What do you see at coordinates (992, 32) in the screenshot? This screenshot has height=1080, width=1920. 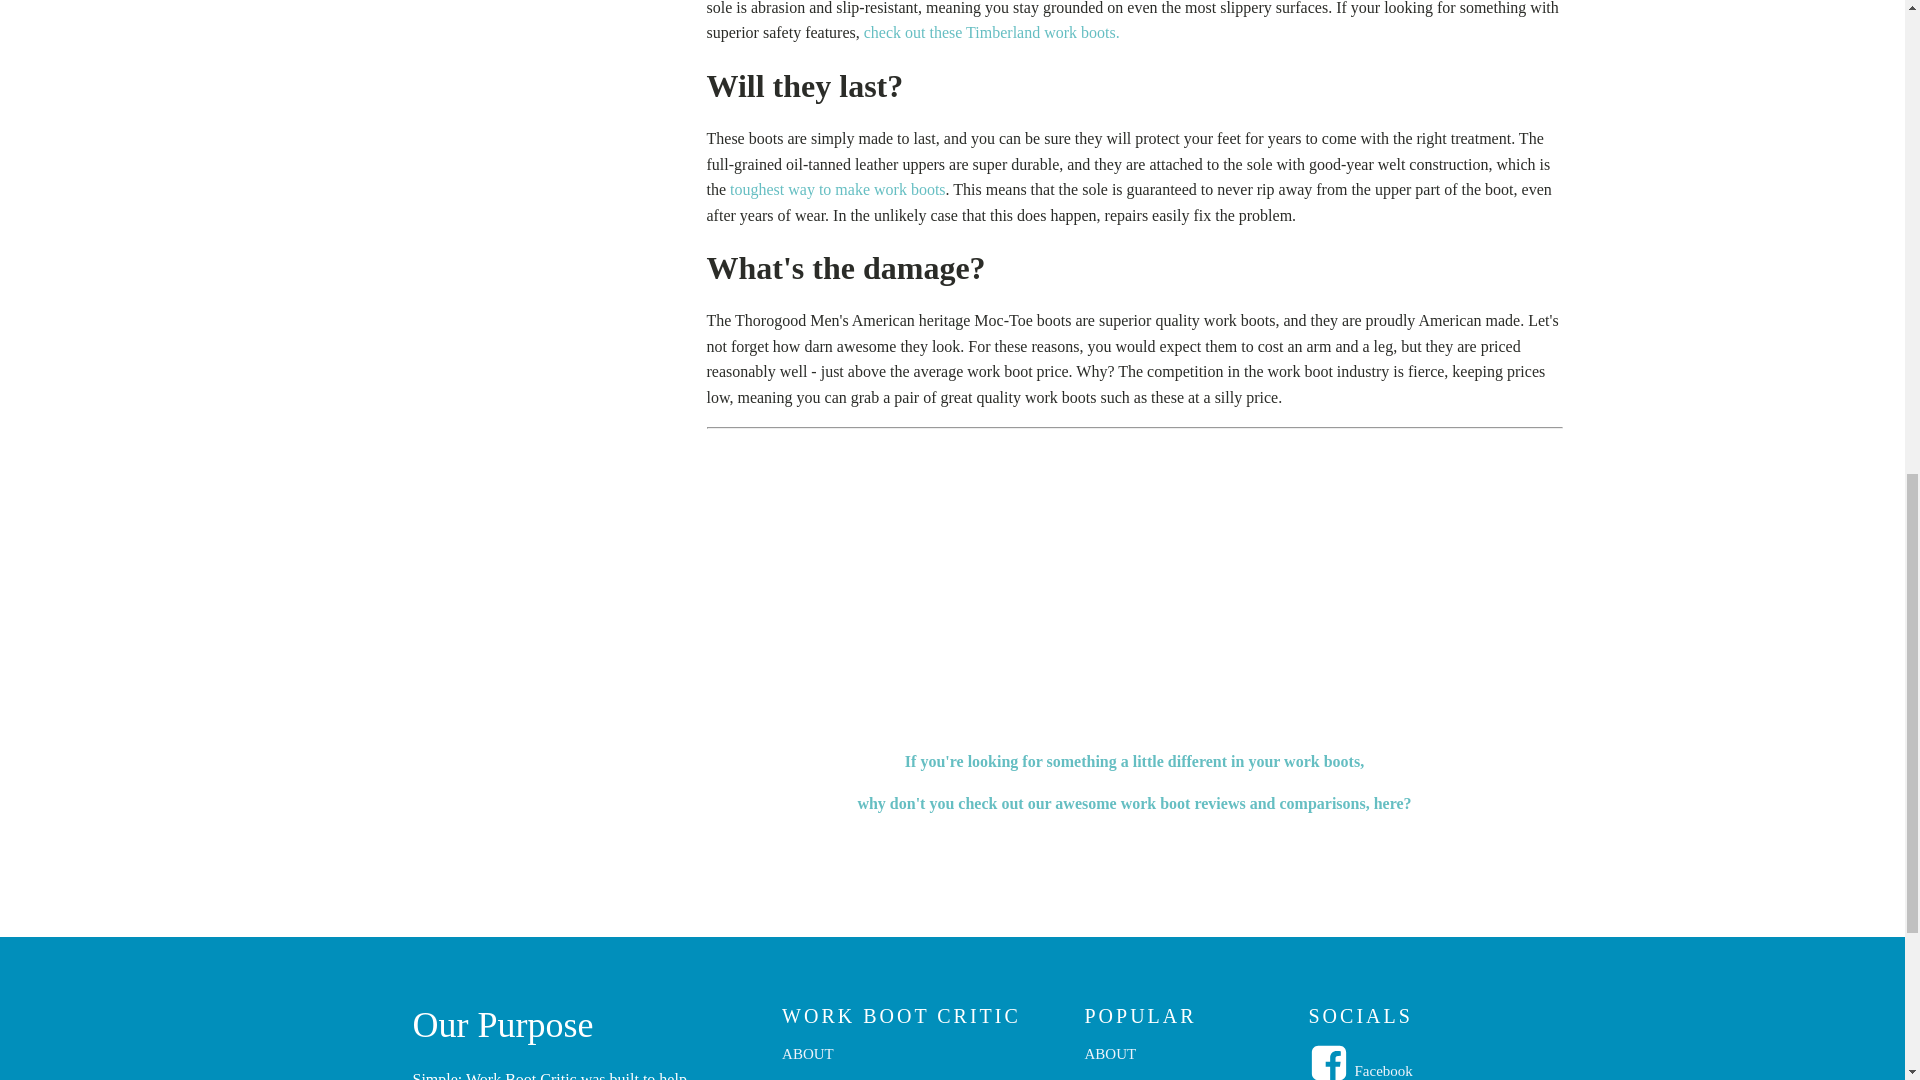 I see `check out these Timberland work boots.` at bounding box center [992, 32].